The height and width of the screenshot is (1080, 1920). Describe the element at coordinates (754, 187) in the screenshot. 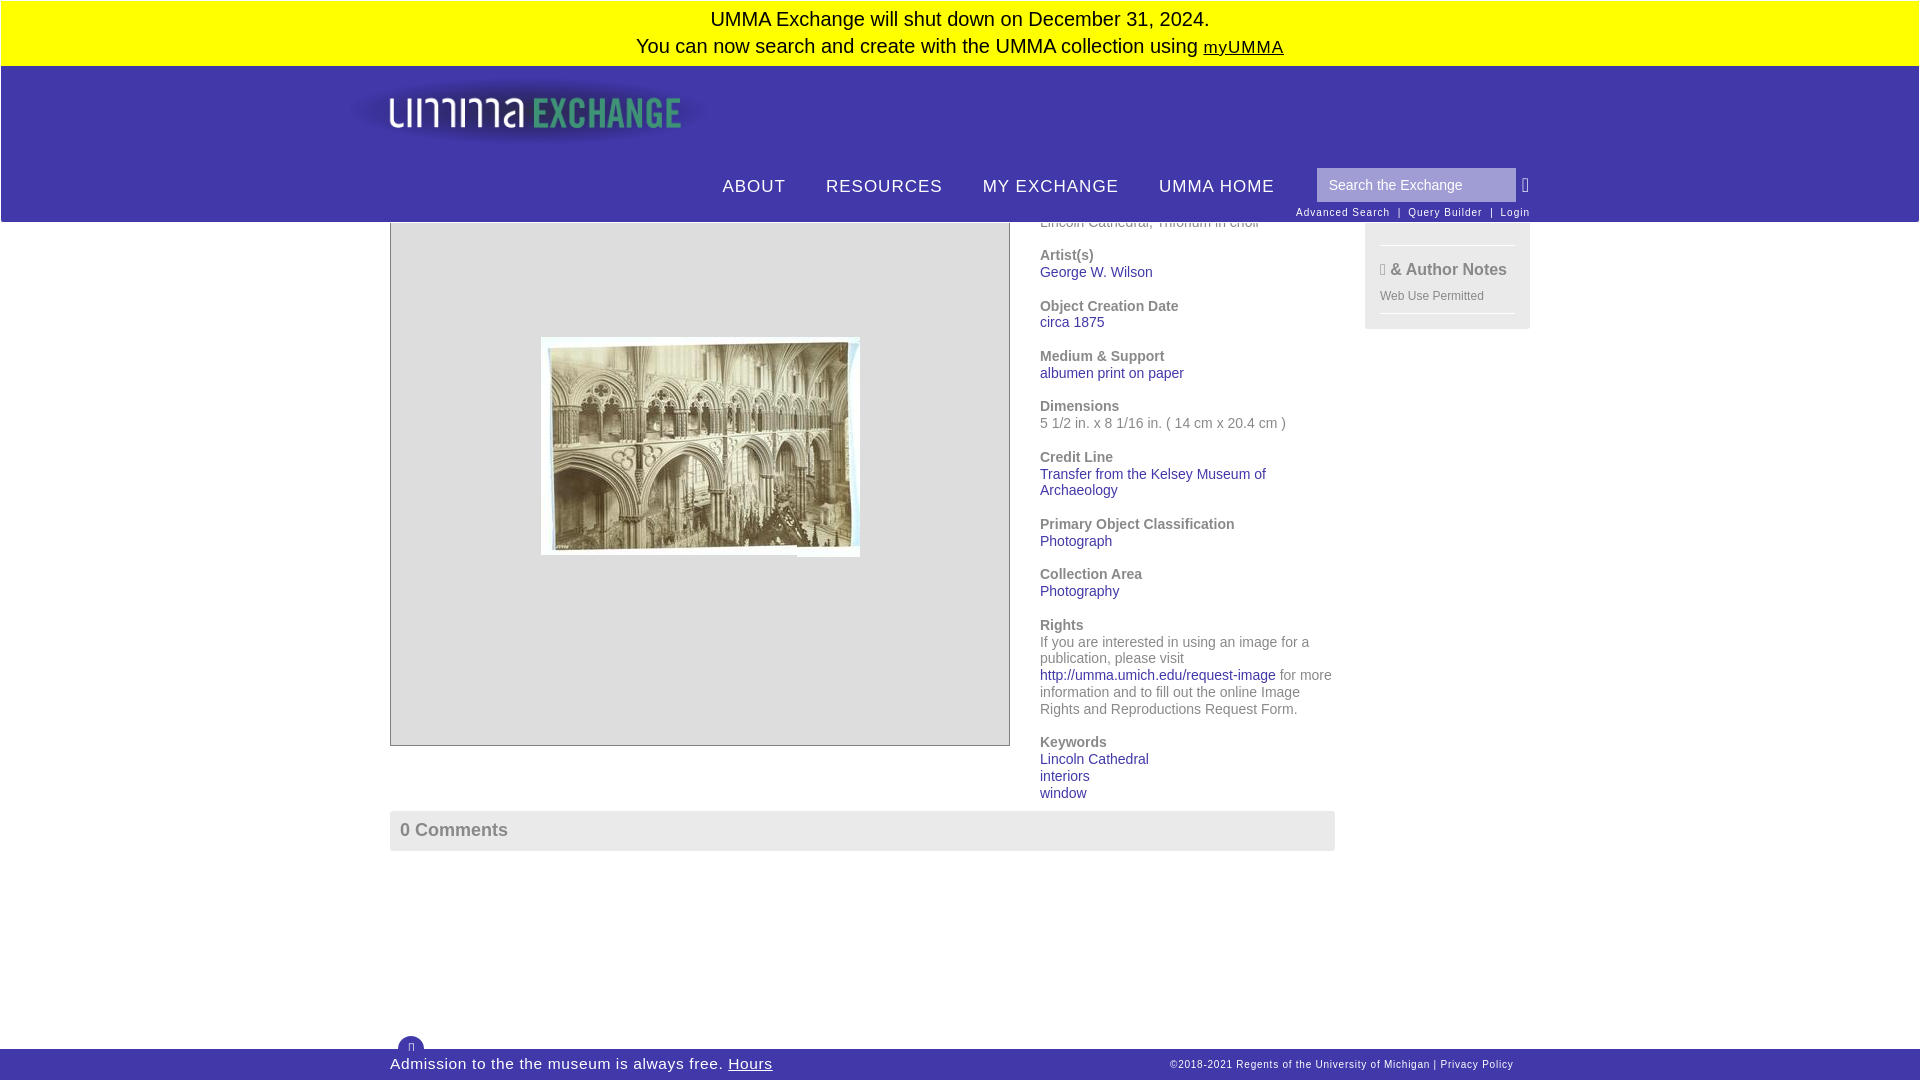

I see `ABOUT` at that location.